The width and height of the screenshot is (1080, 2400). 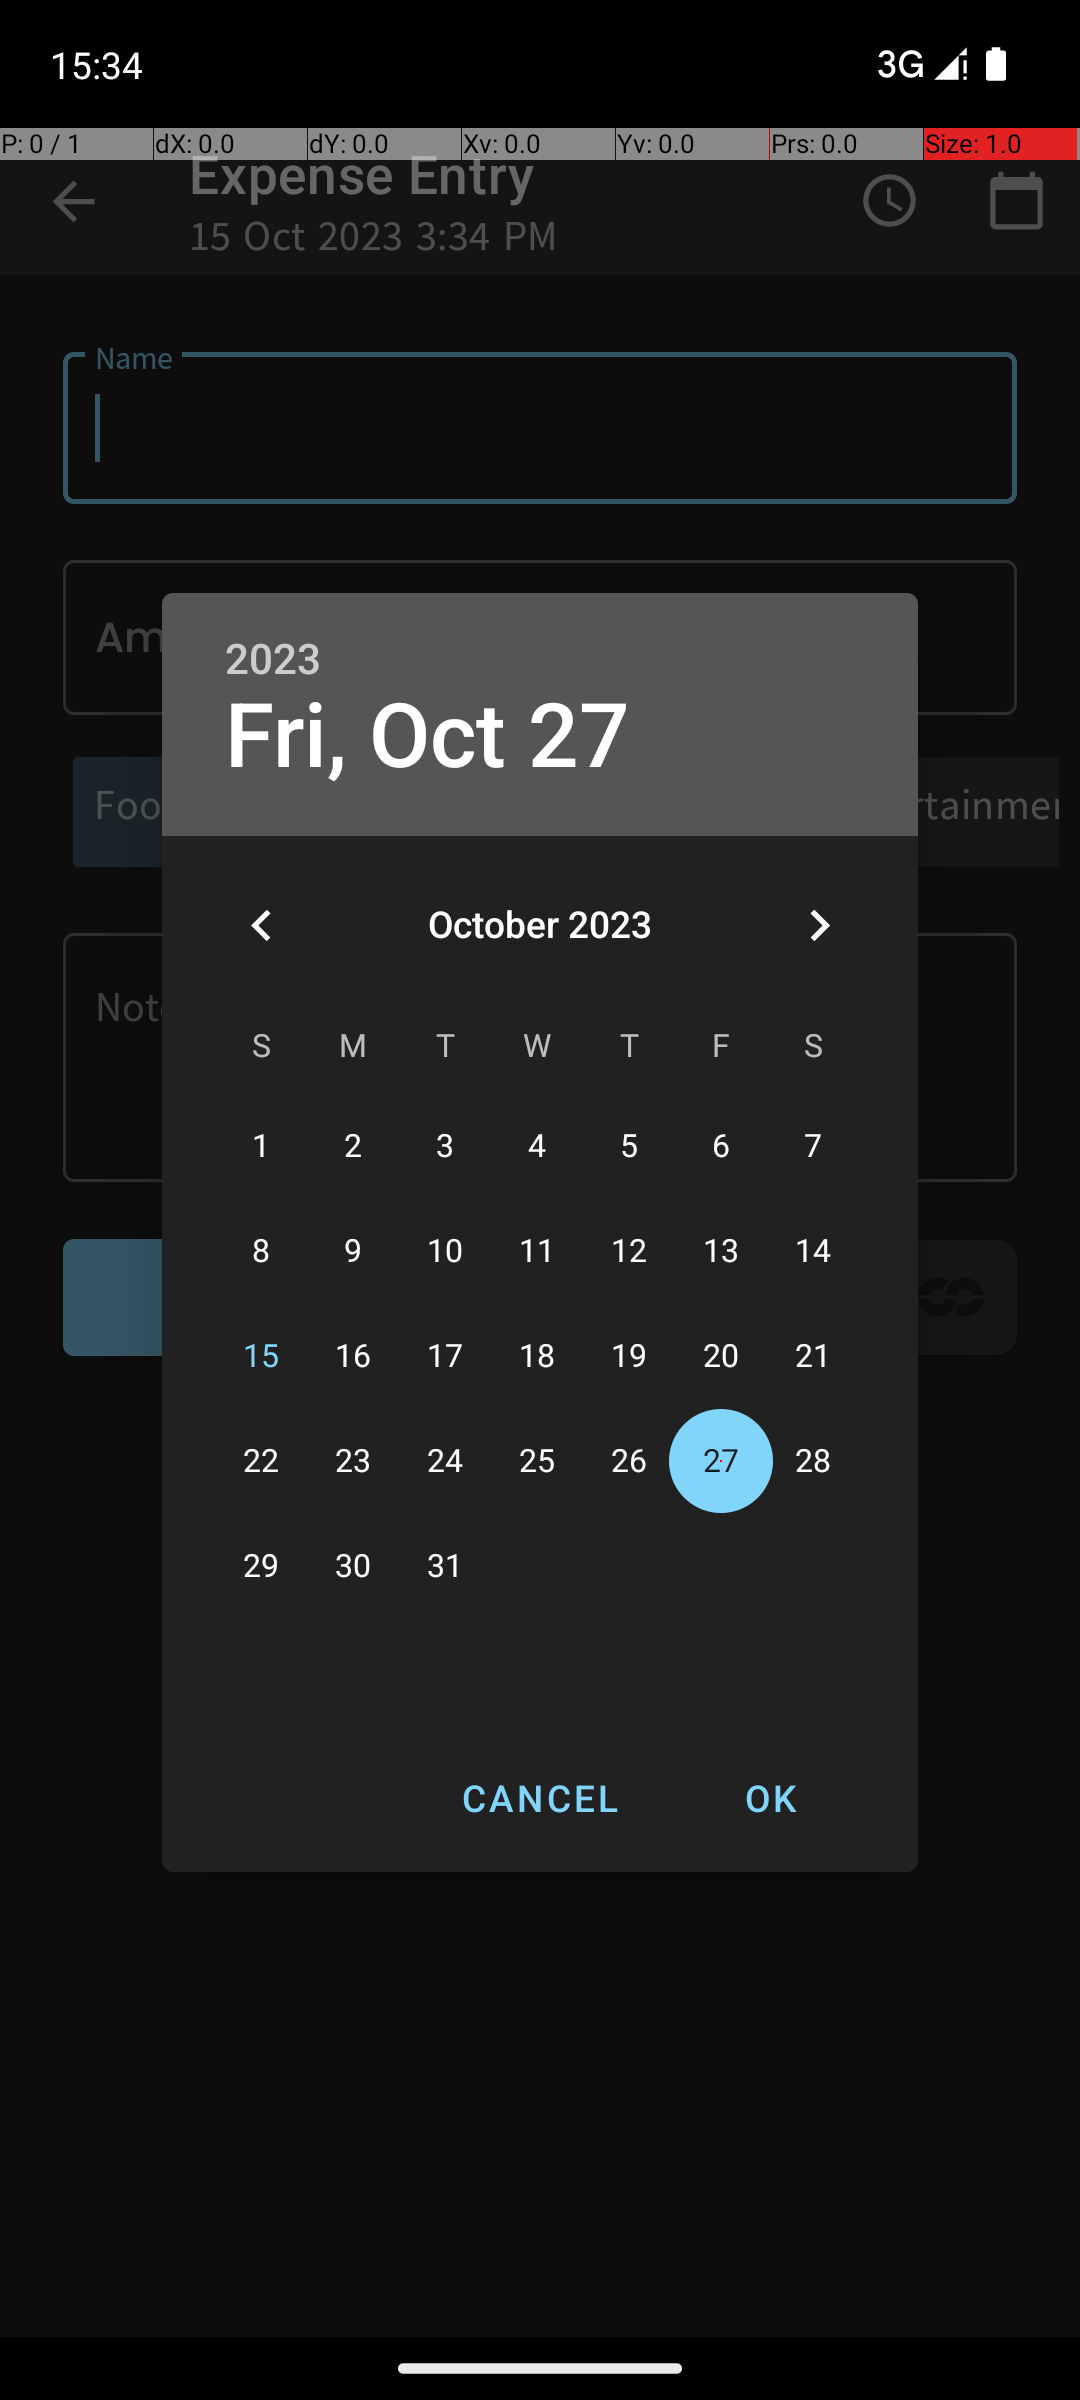 What do you see at coordinates (428, 736) in the screenshot?
I see `Fri, Oct 27` at bounding box center [428, 736].